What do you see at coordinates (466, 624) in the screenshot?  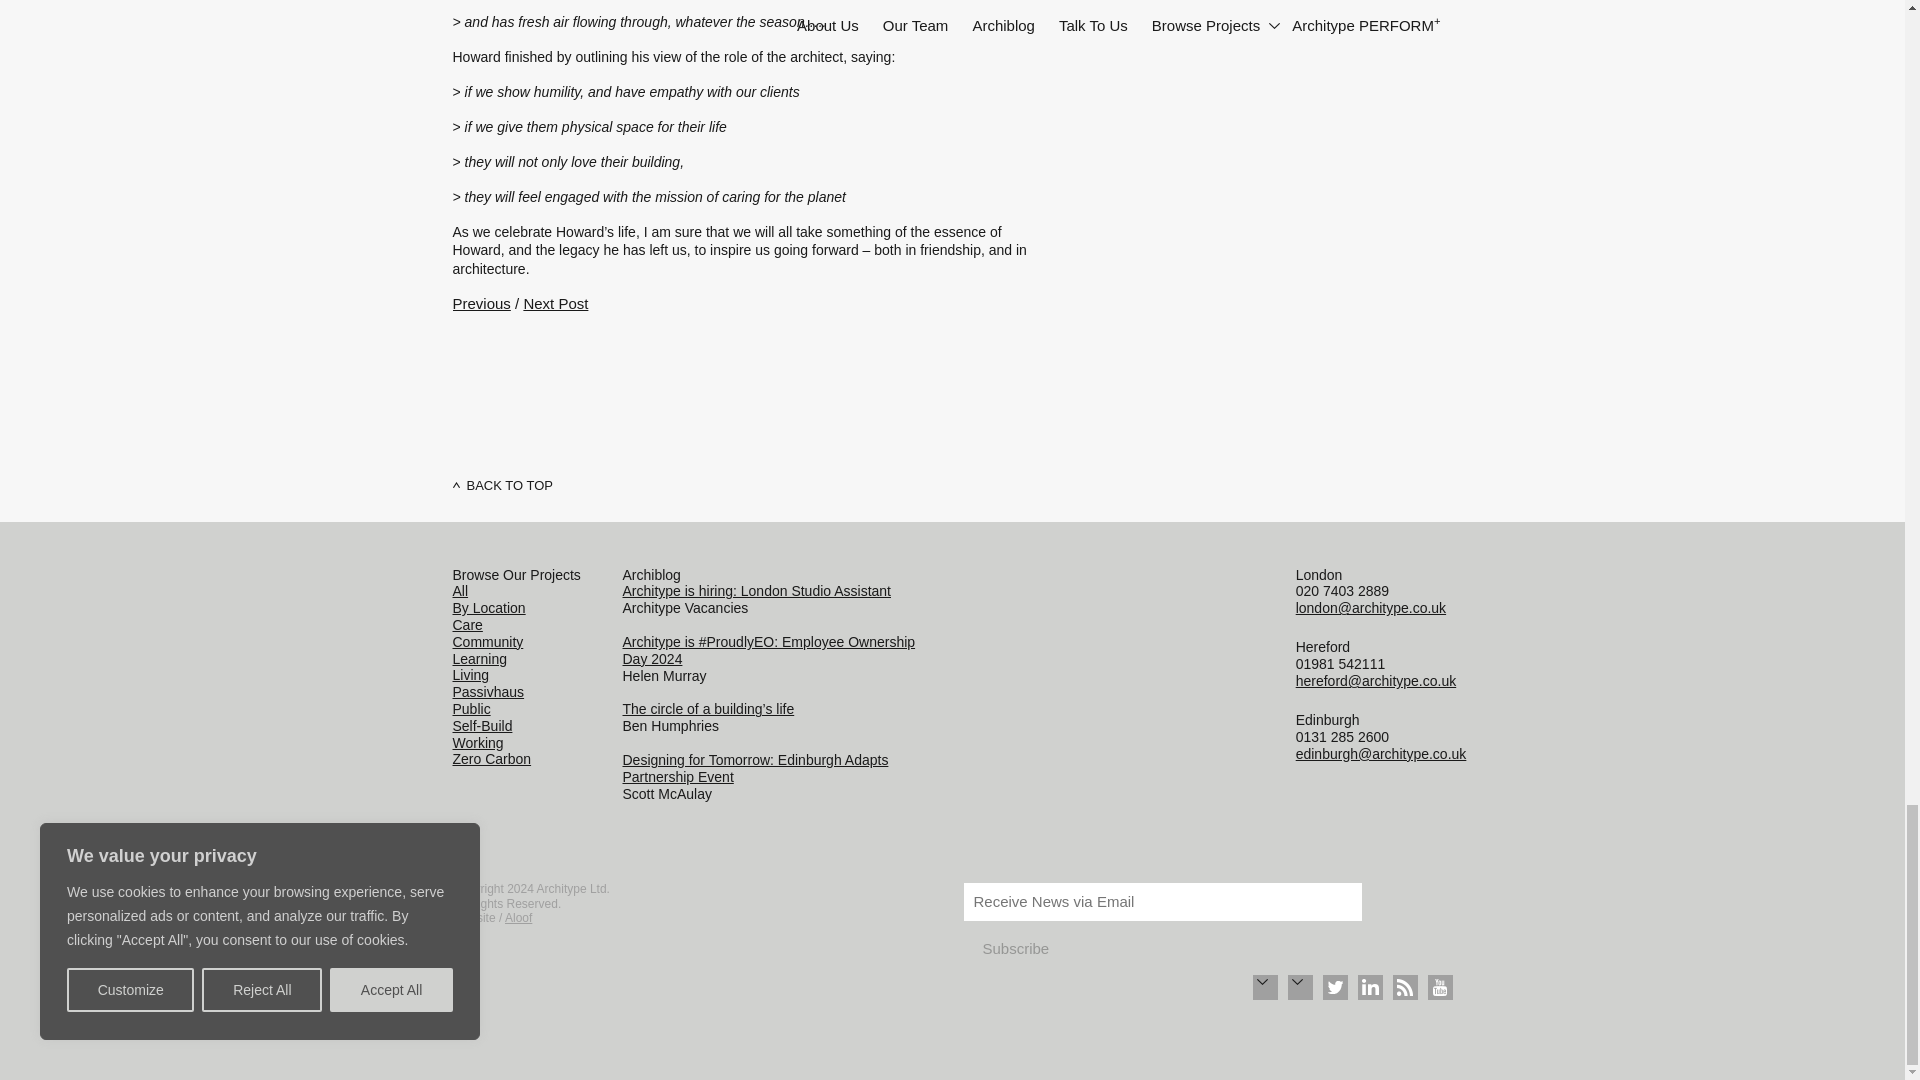 I see `Browse Buildings for Care` at bounding box center [466, 624].